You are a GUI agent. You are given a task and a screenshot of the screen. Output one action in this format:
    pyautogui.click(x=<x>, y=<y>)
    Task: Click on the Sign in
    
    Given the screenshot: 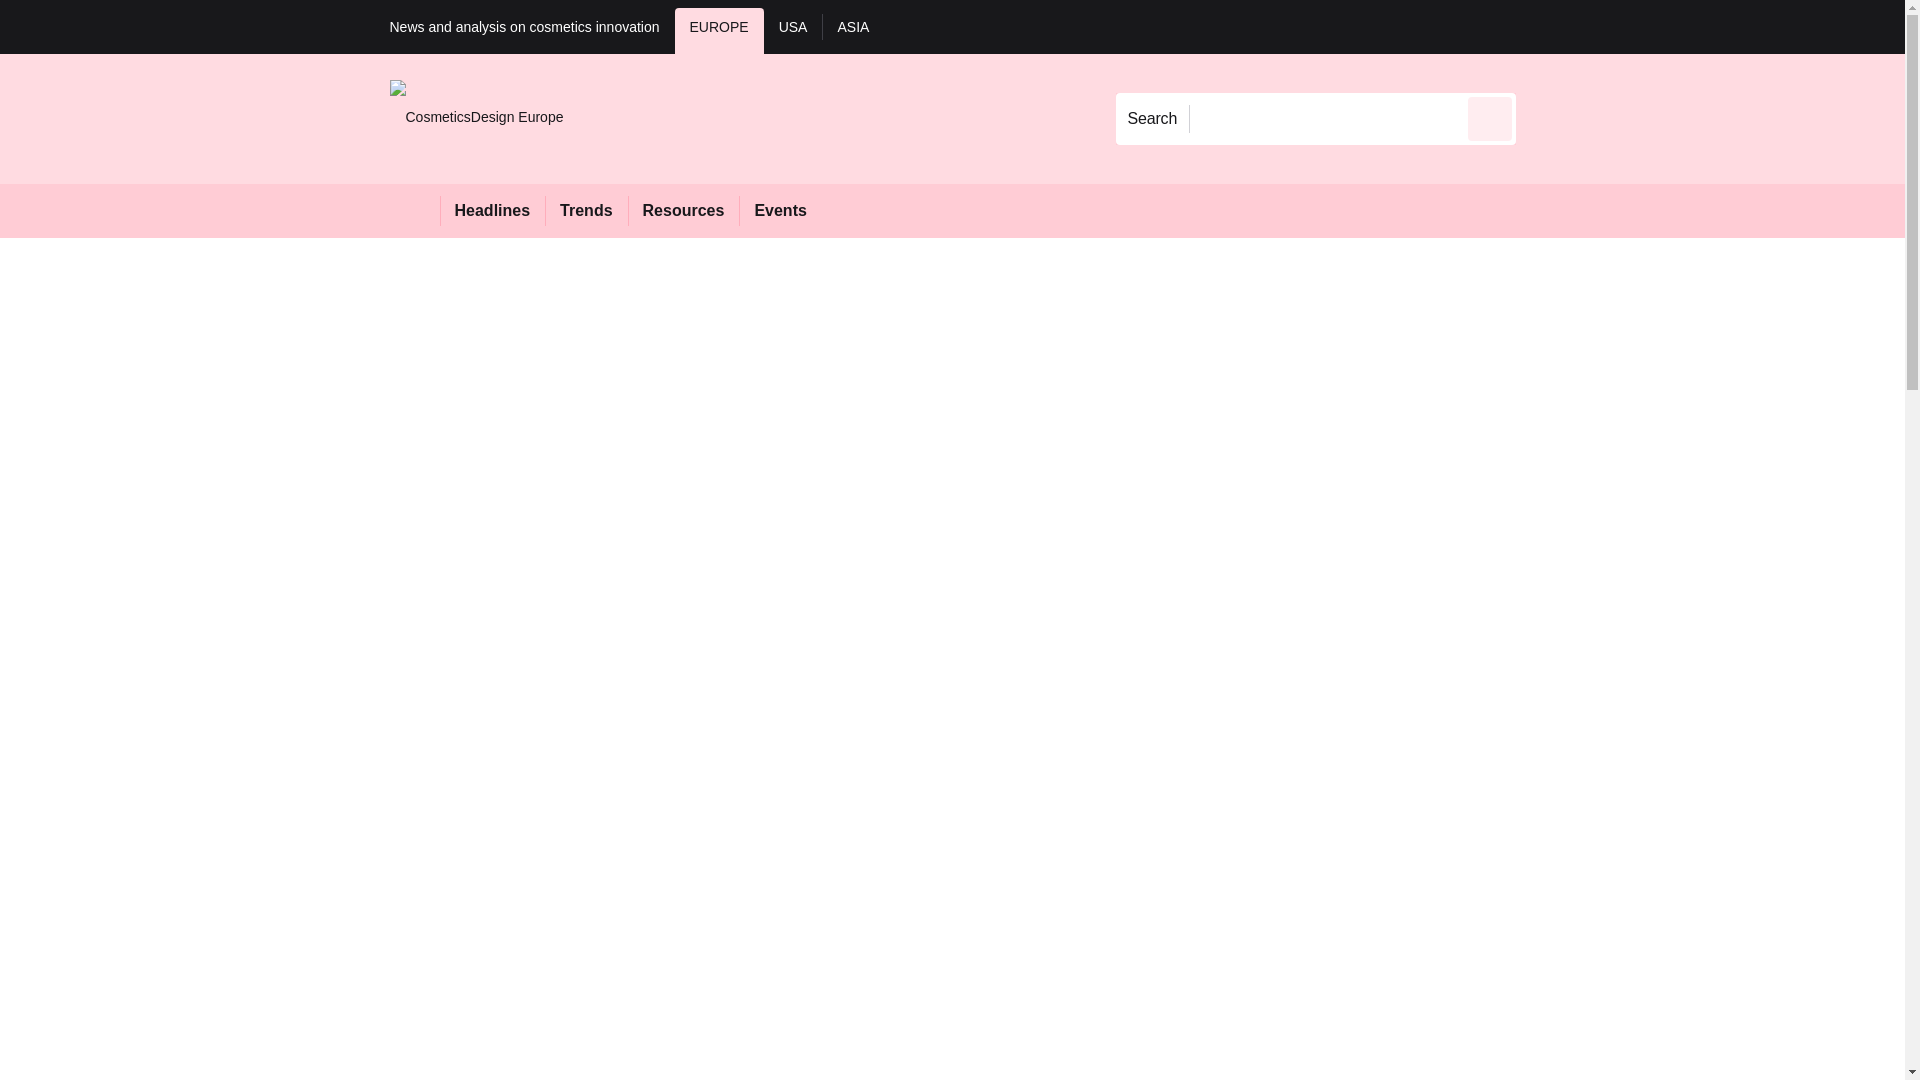 What is the action you would take?
    pyautogui.click(x=1545, y=26)
    